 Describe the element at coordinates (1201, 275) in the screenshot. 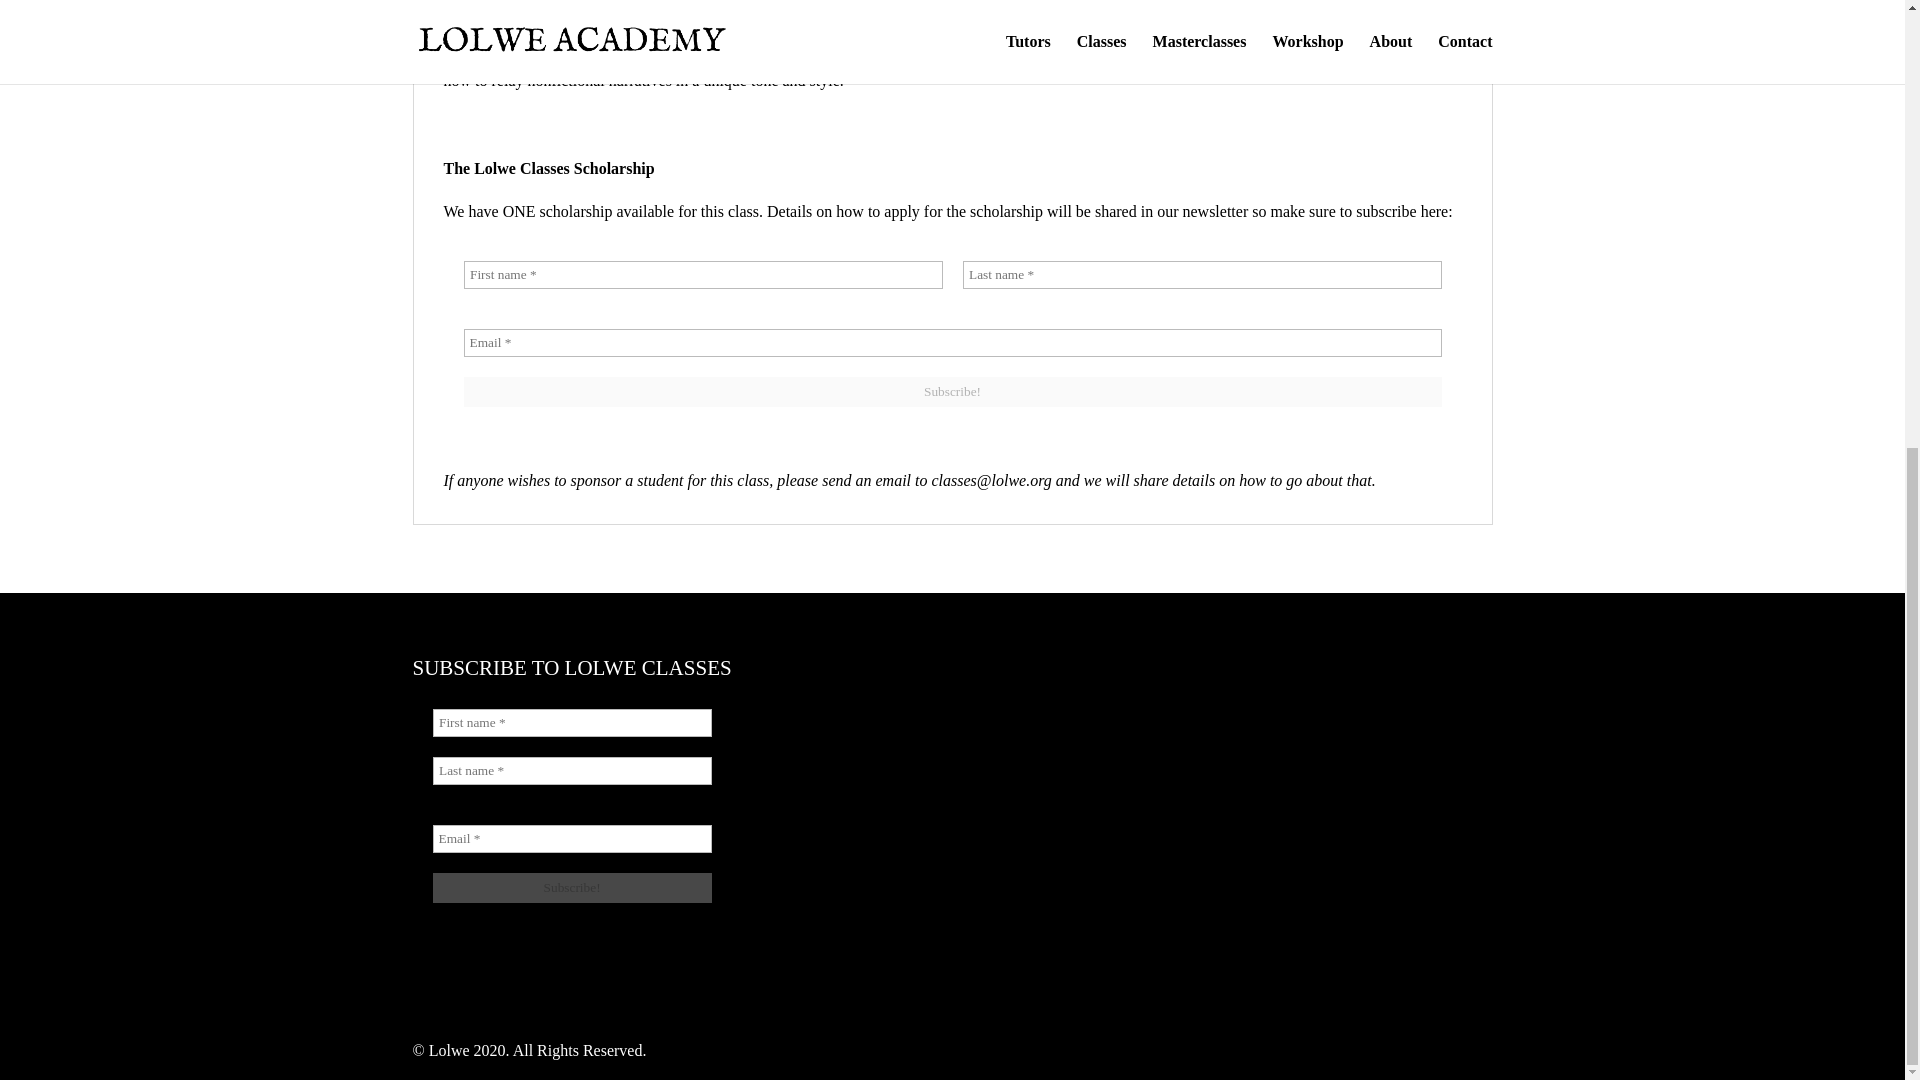

I see `Last name` at that location.